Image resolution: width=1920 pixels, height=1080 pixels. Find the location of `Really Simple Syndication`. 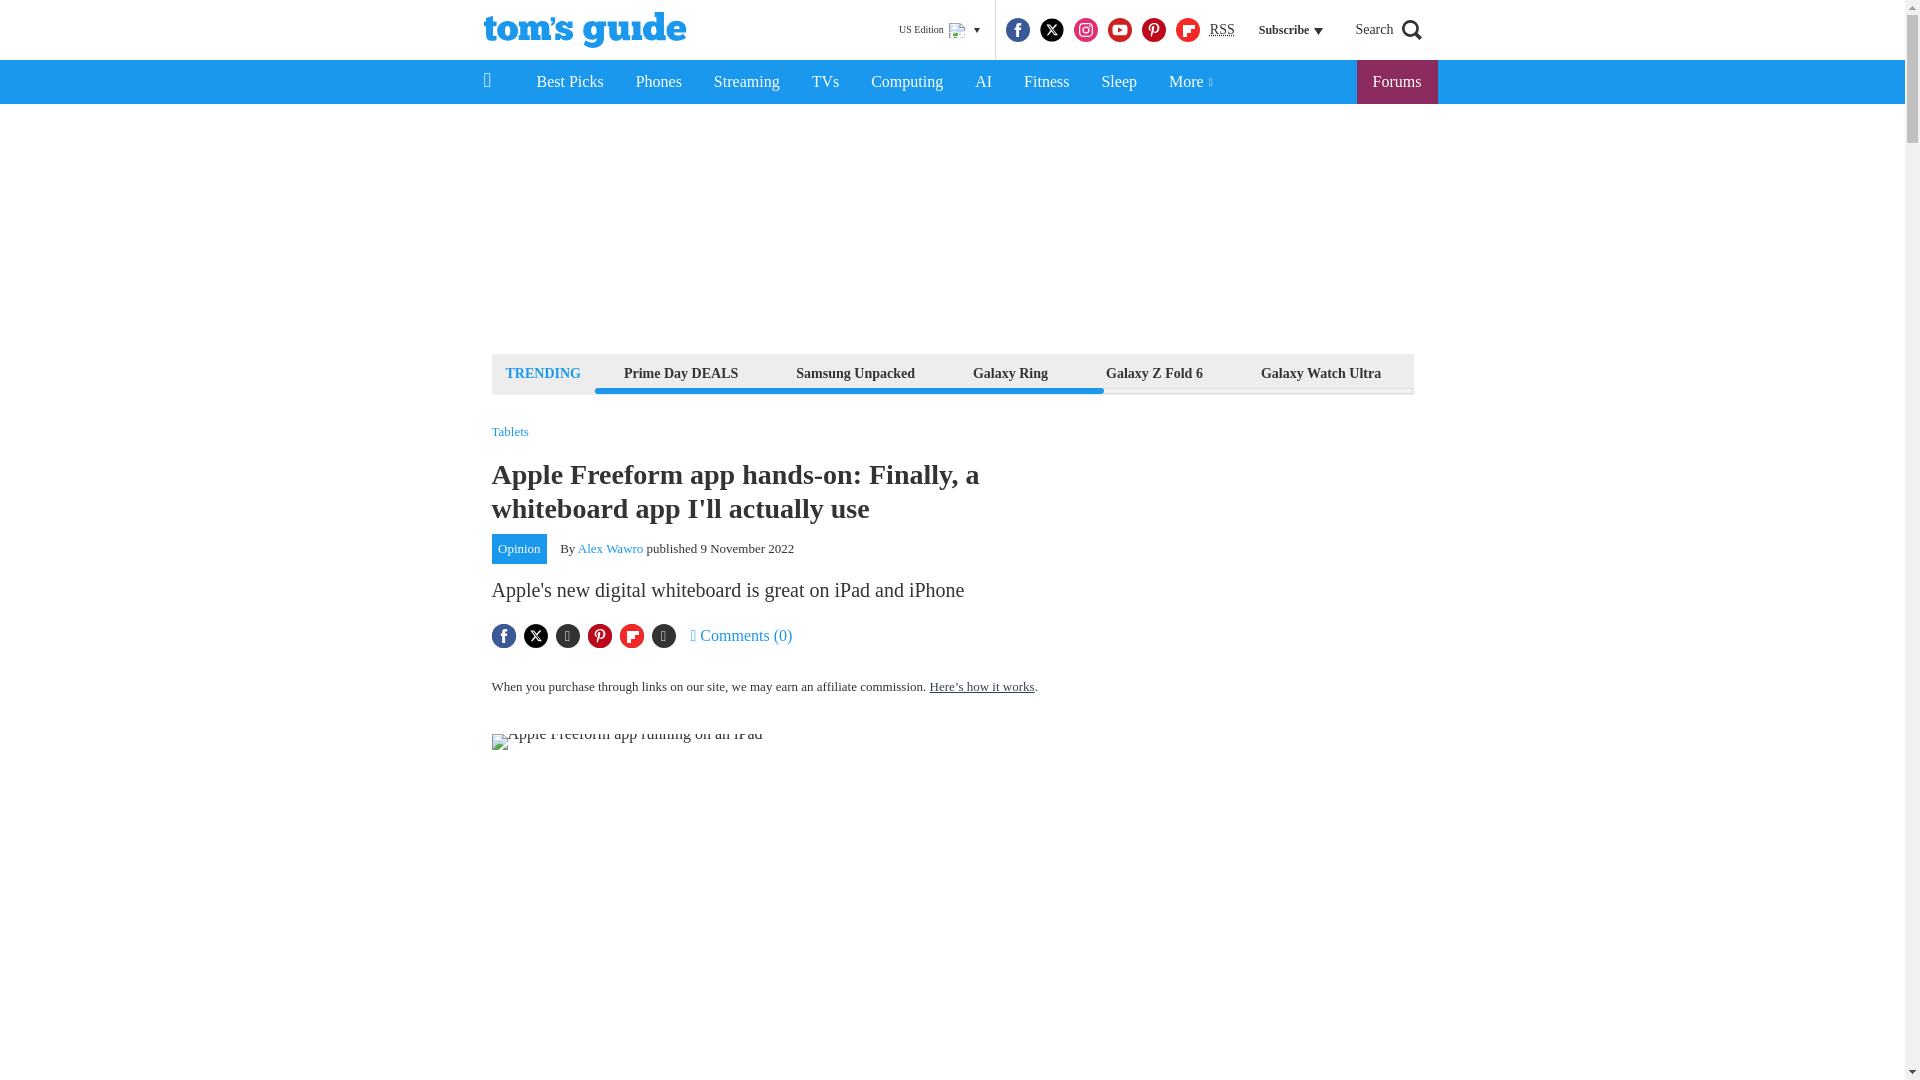

Really Simple Syndication is located at coordinates (1222, 28).